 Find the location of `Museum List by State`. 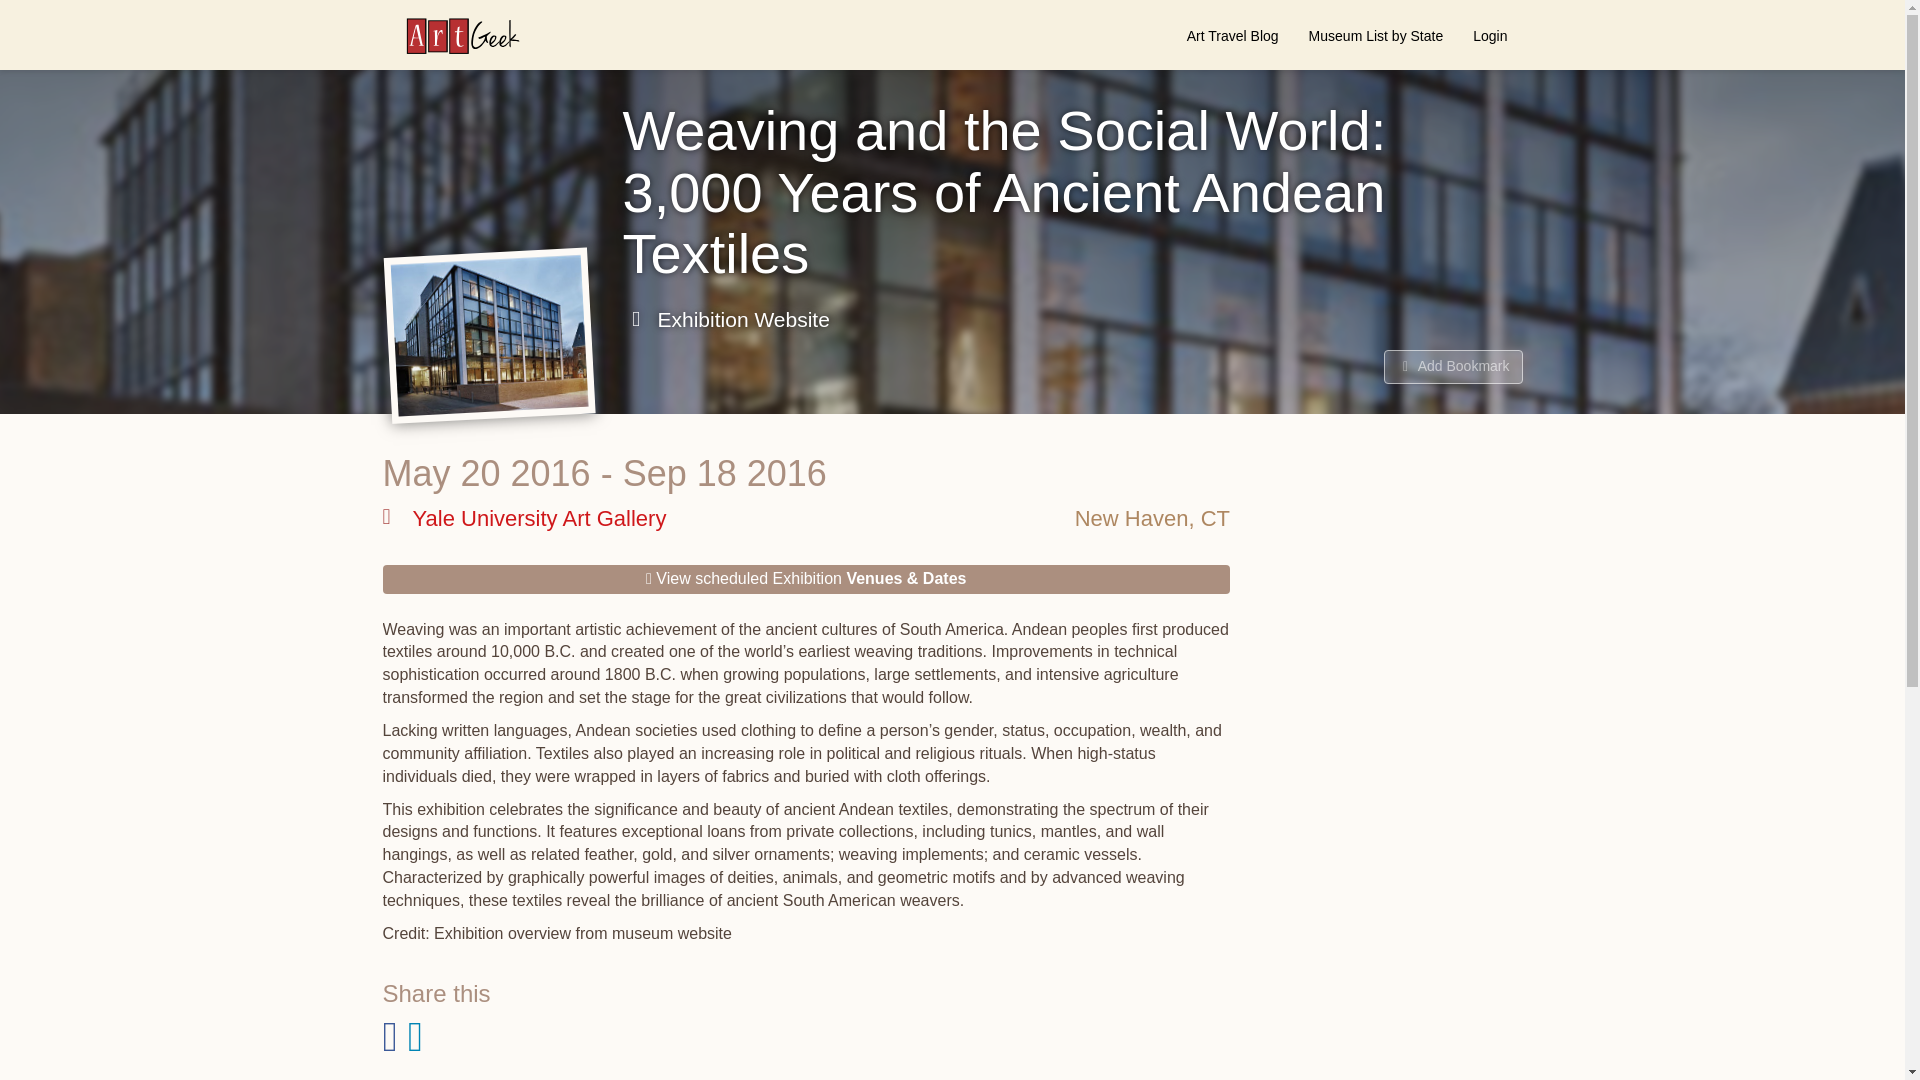

Museum List by State is located at coordinates (1376, 35).